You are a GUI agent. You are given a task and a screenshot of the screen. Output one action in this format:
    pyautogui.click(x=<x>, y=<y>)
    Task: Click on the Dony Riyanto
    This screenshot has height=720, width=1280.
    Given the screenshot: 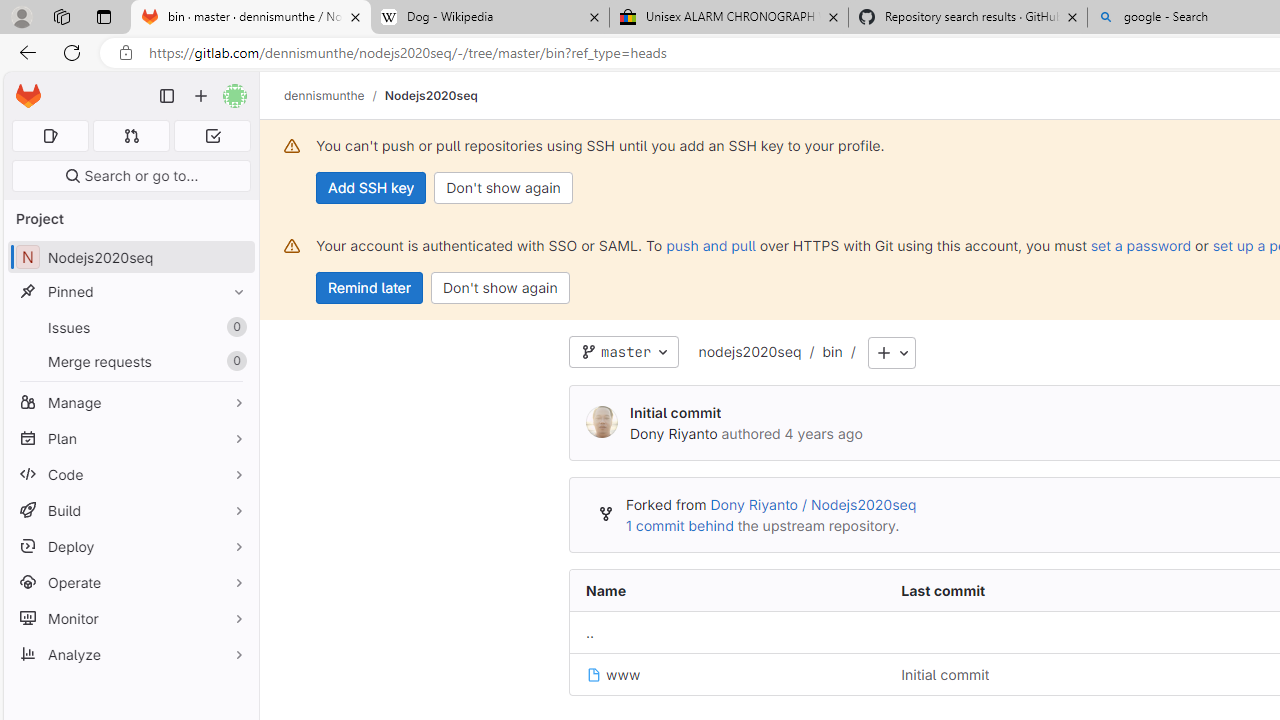 What is the action you would take?
    pyautogui.click(x=674, y=433)
    